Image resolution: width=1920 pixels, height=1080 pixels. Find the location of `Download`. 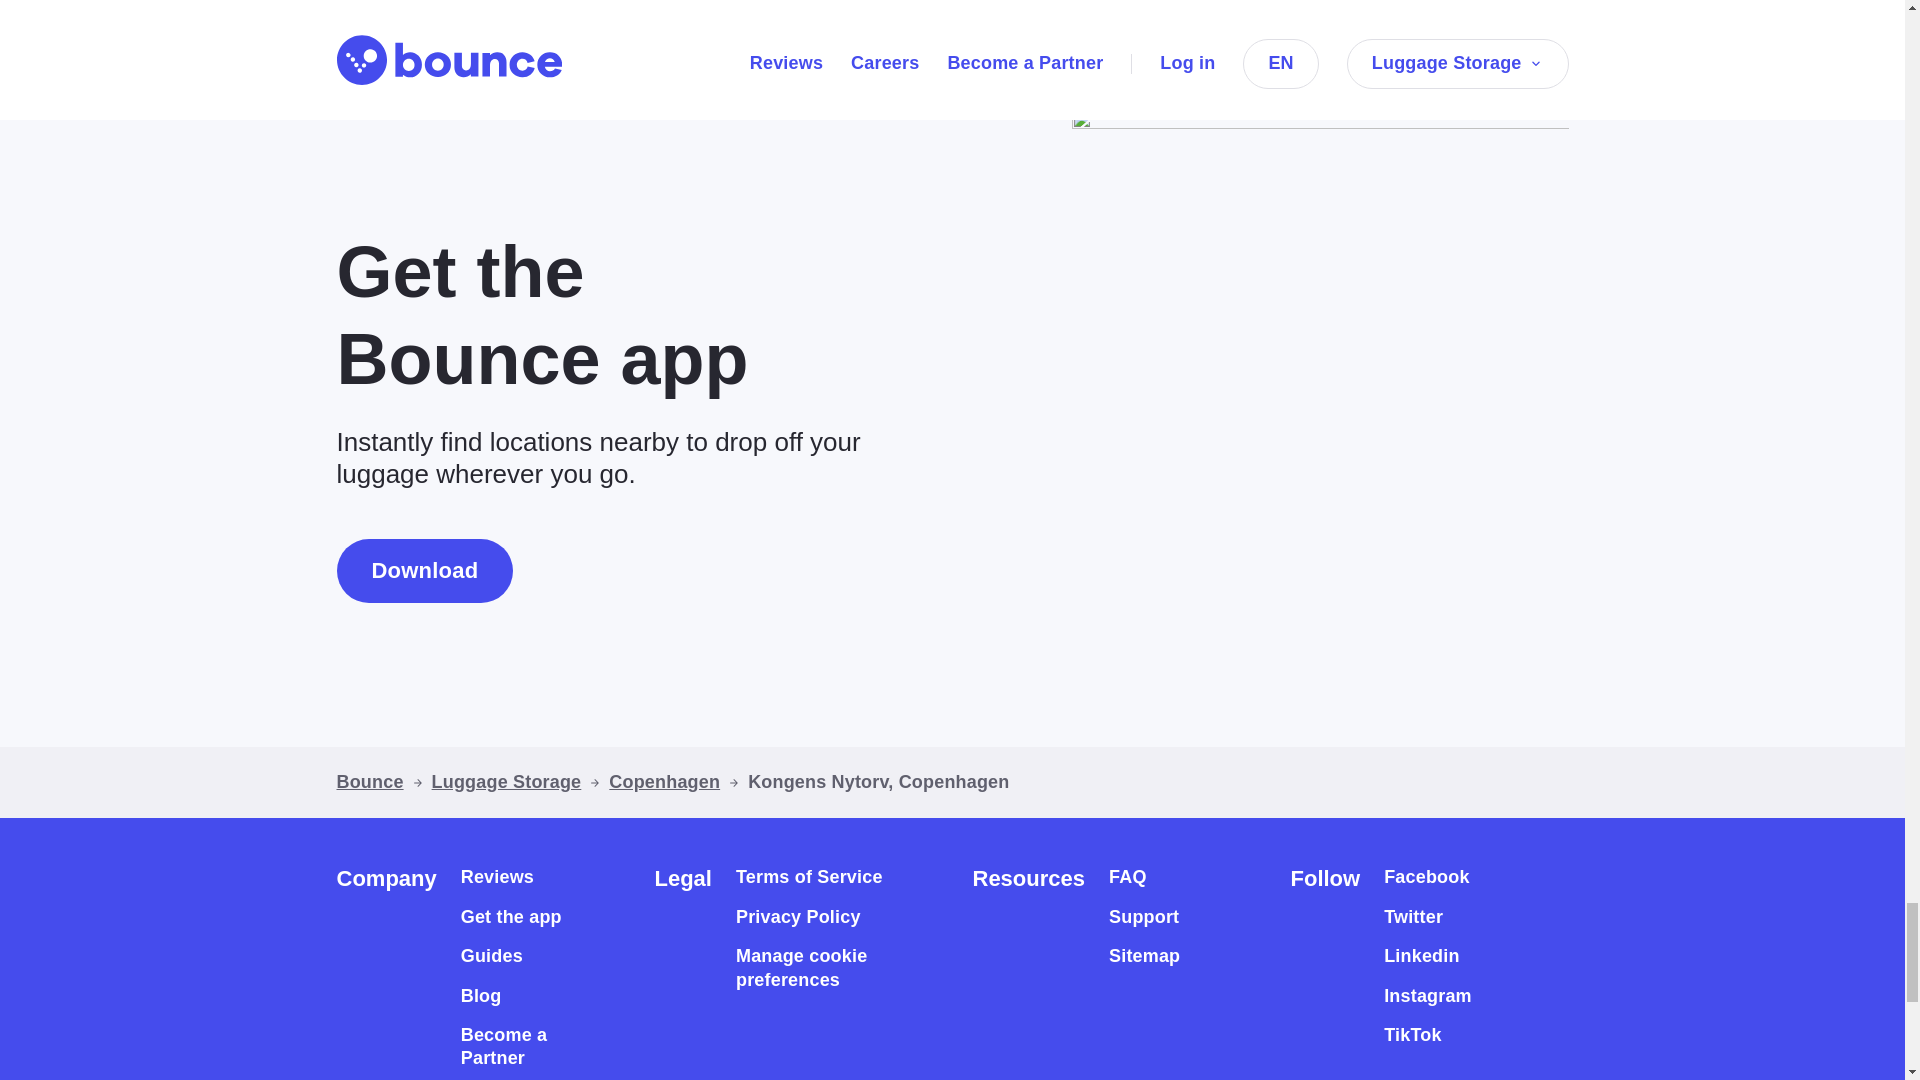

Download is located at coordinates (424, 570).